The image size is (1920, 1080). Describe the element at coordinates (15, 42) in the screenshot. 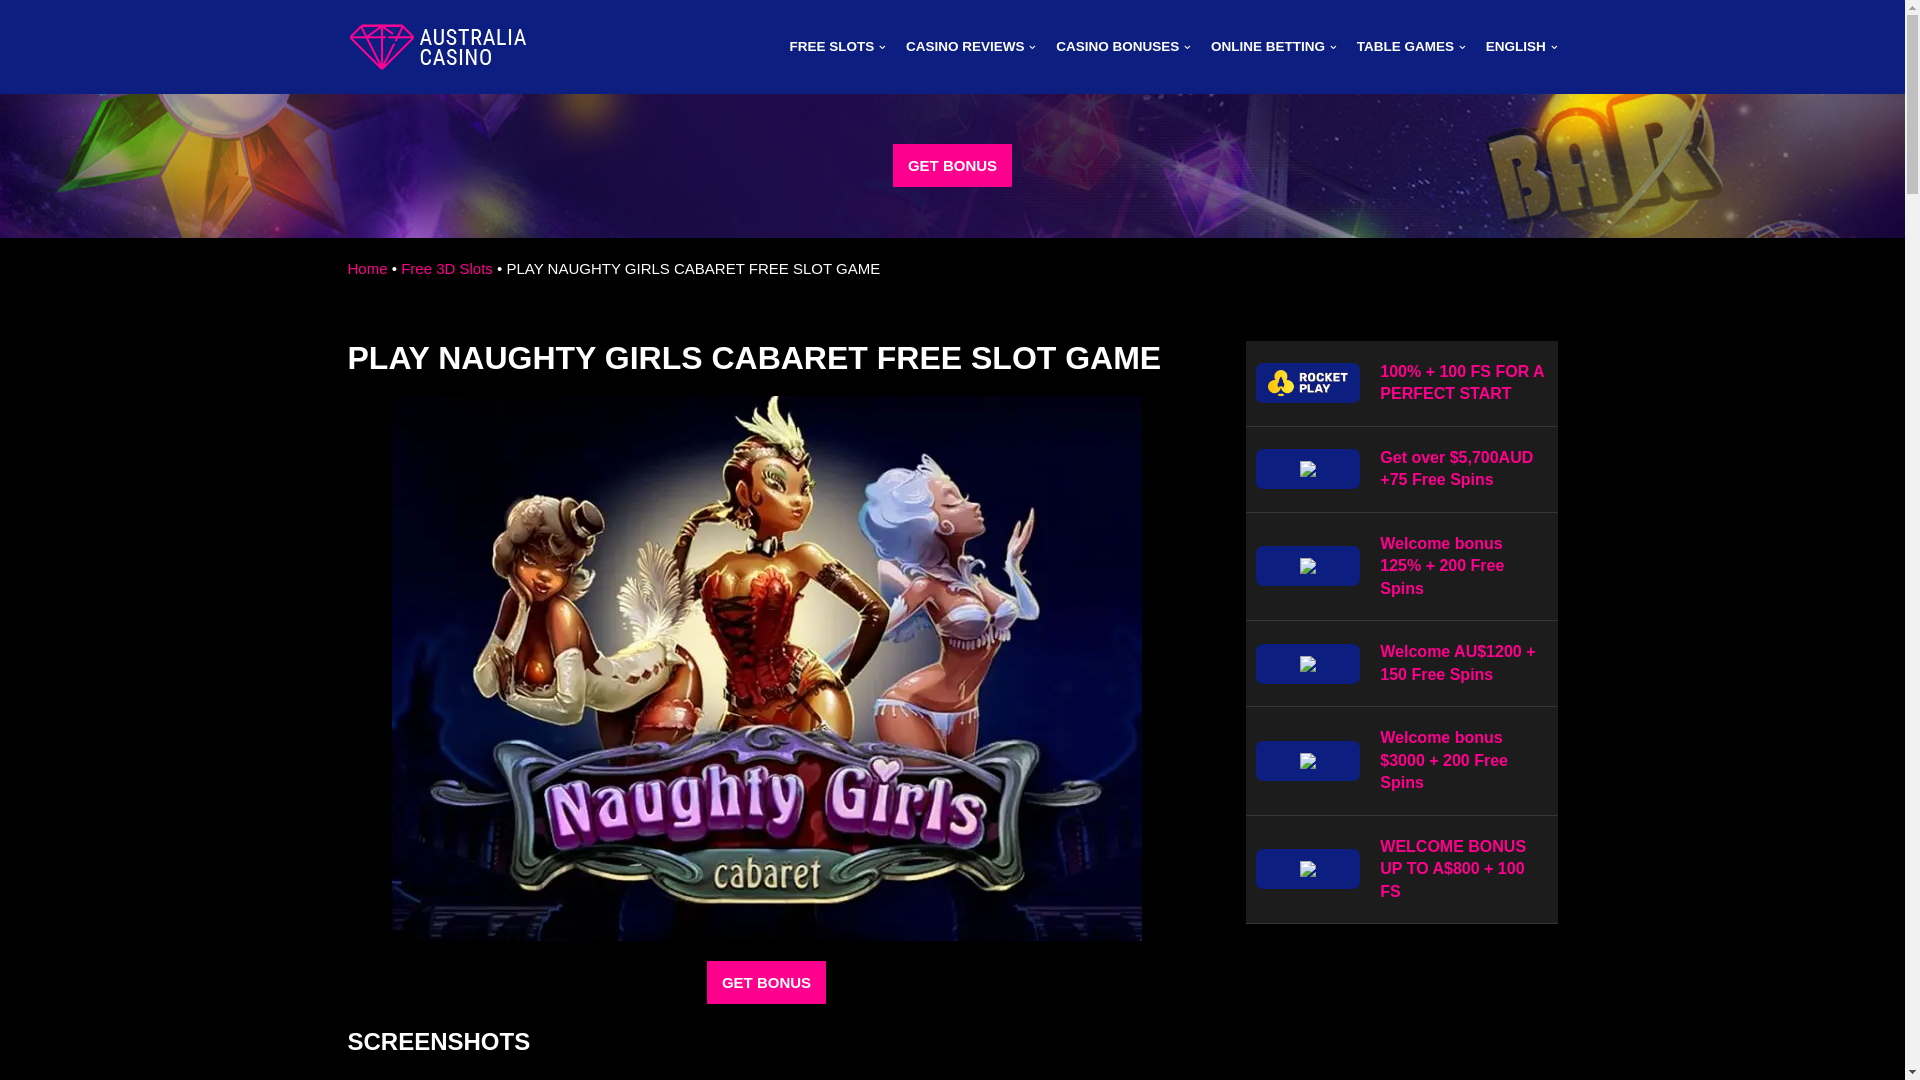

I see `Skip to content` at that location.